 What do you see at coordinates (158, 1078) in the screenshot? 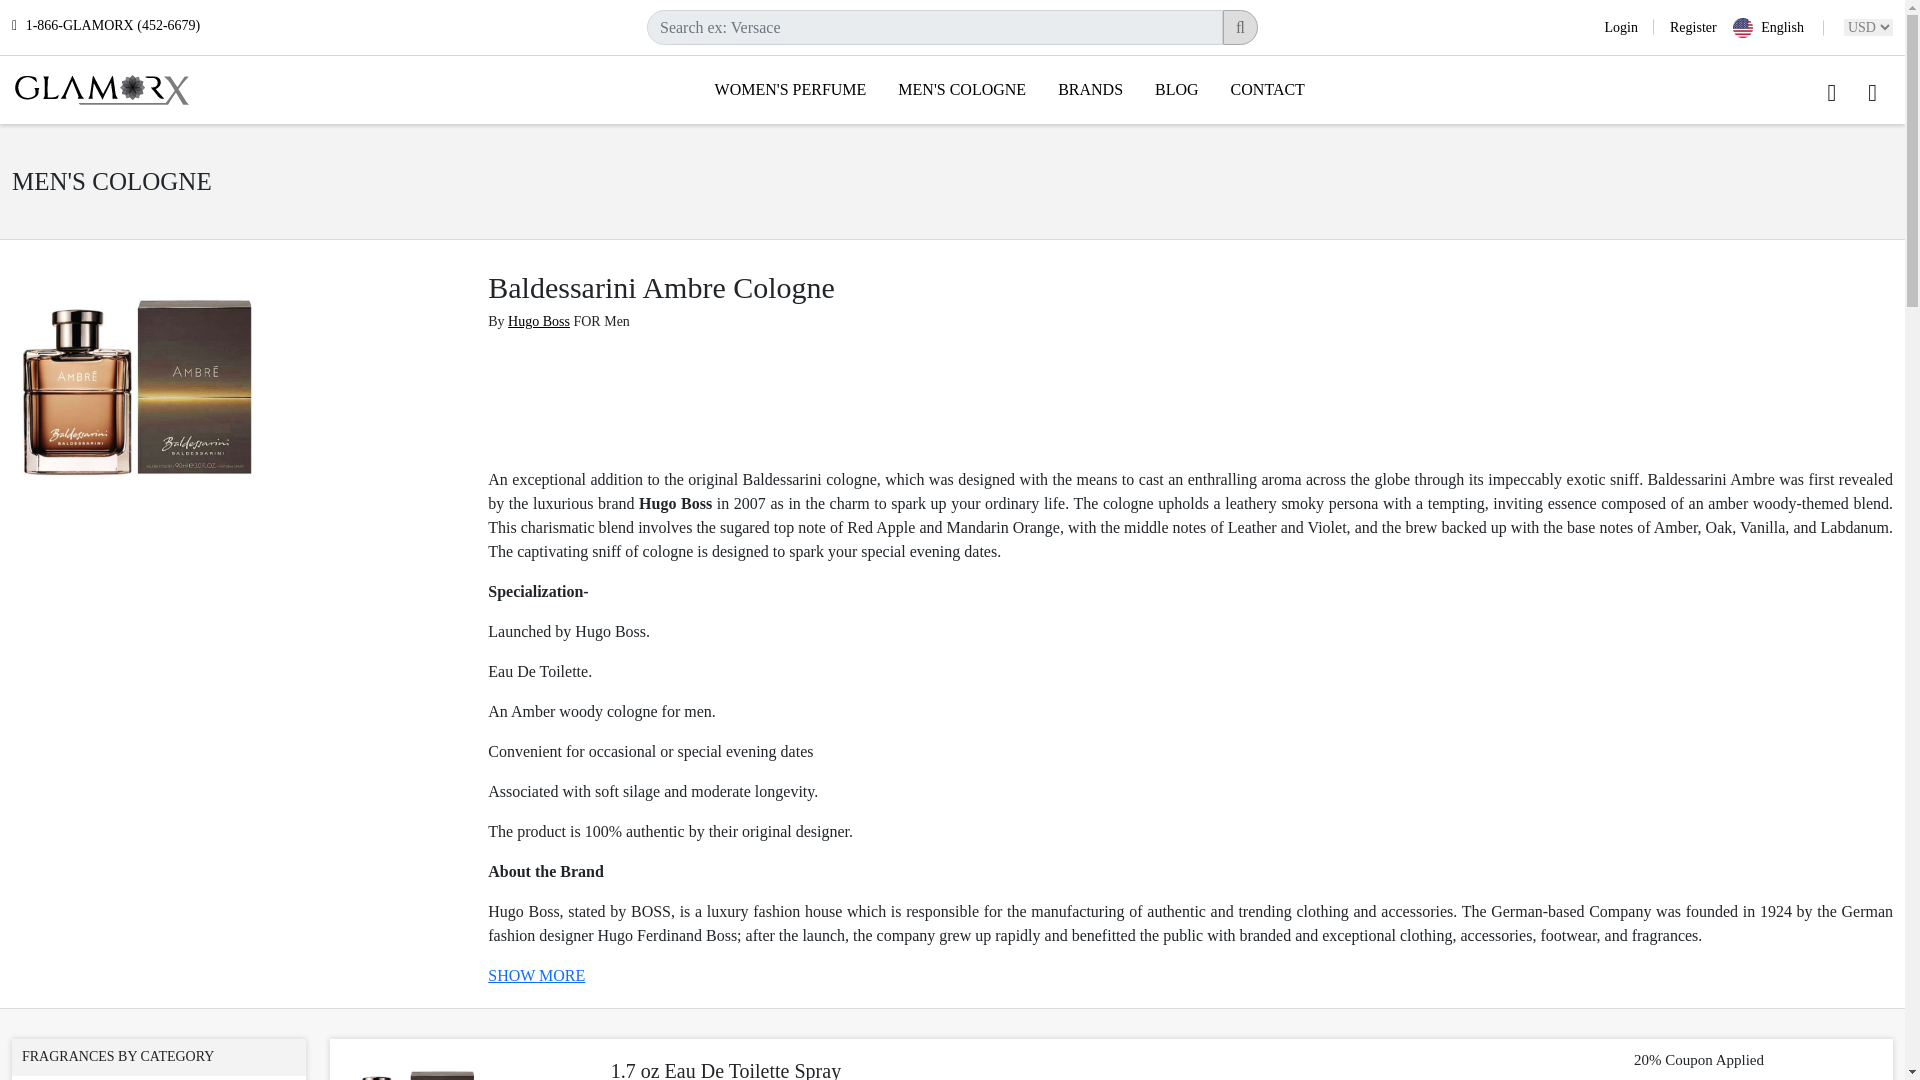
I see `Best Sellers` at bounding box center [158, 1078].